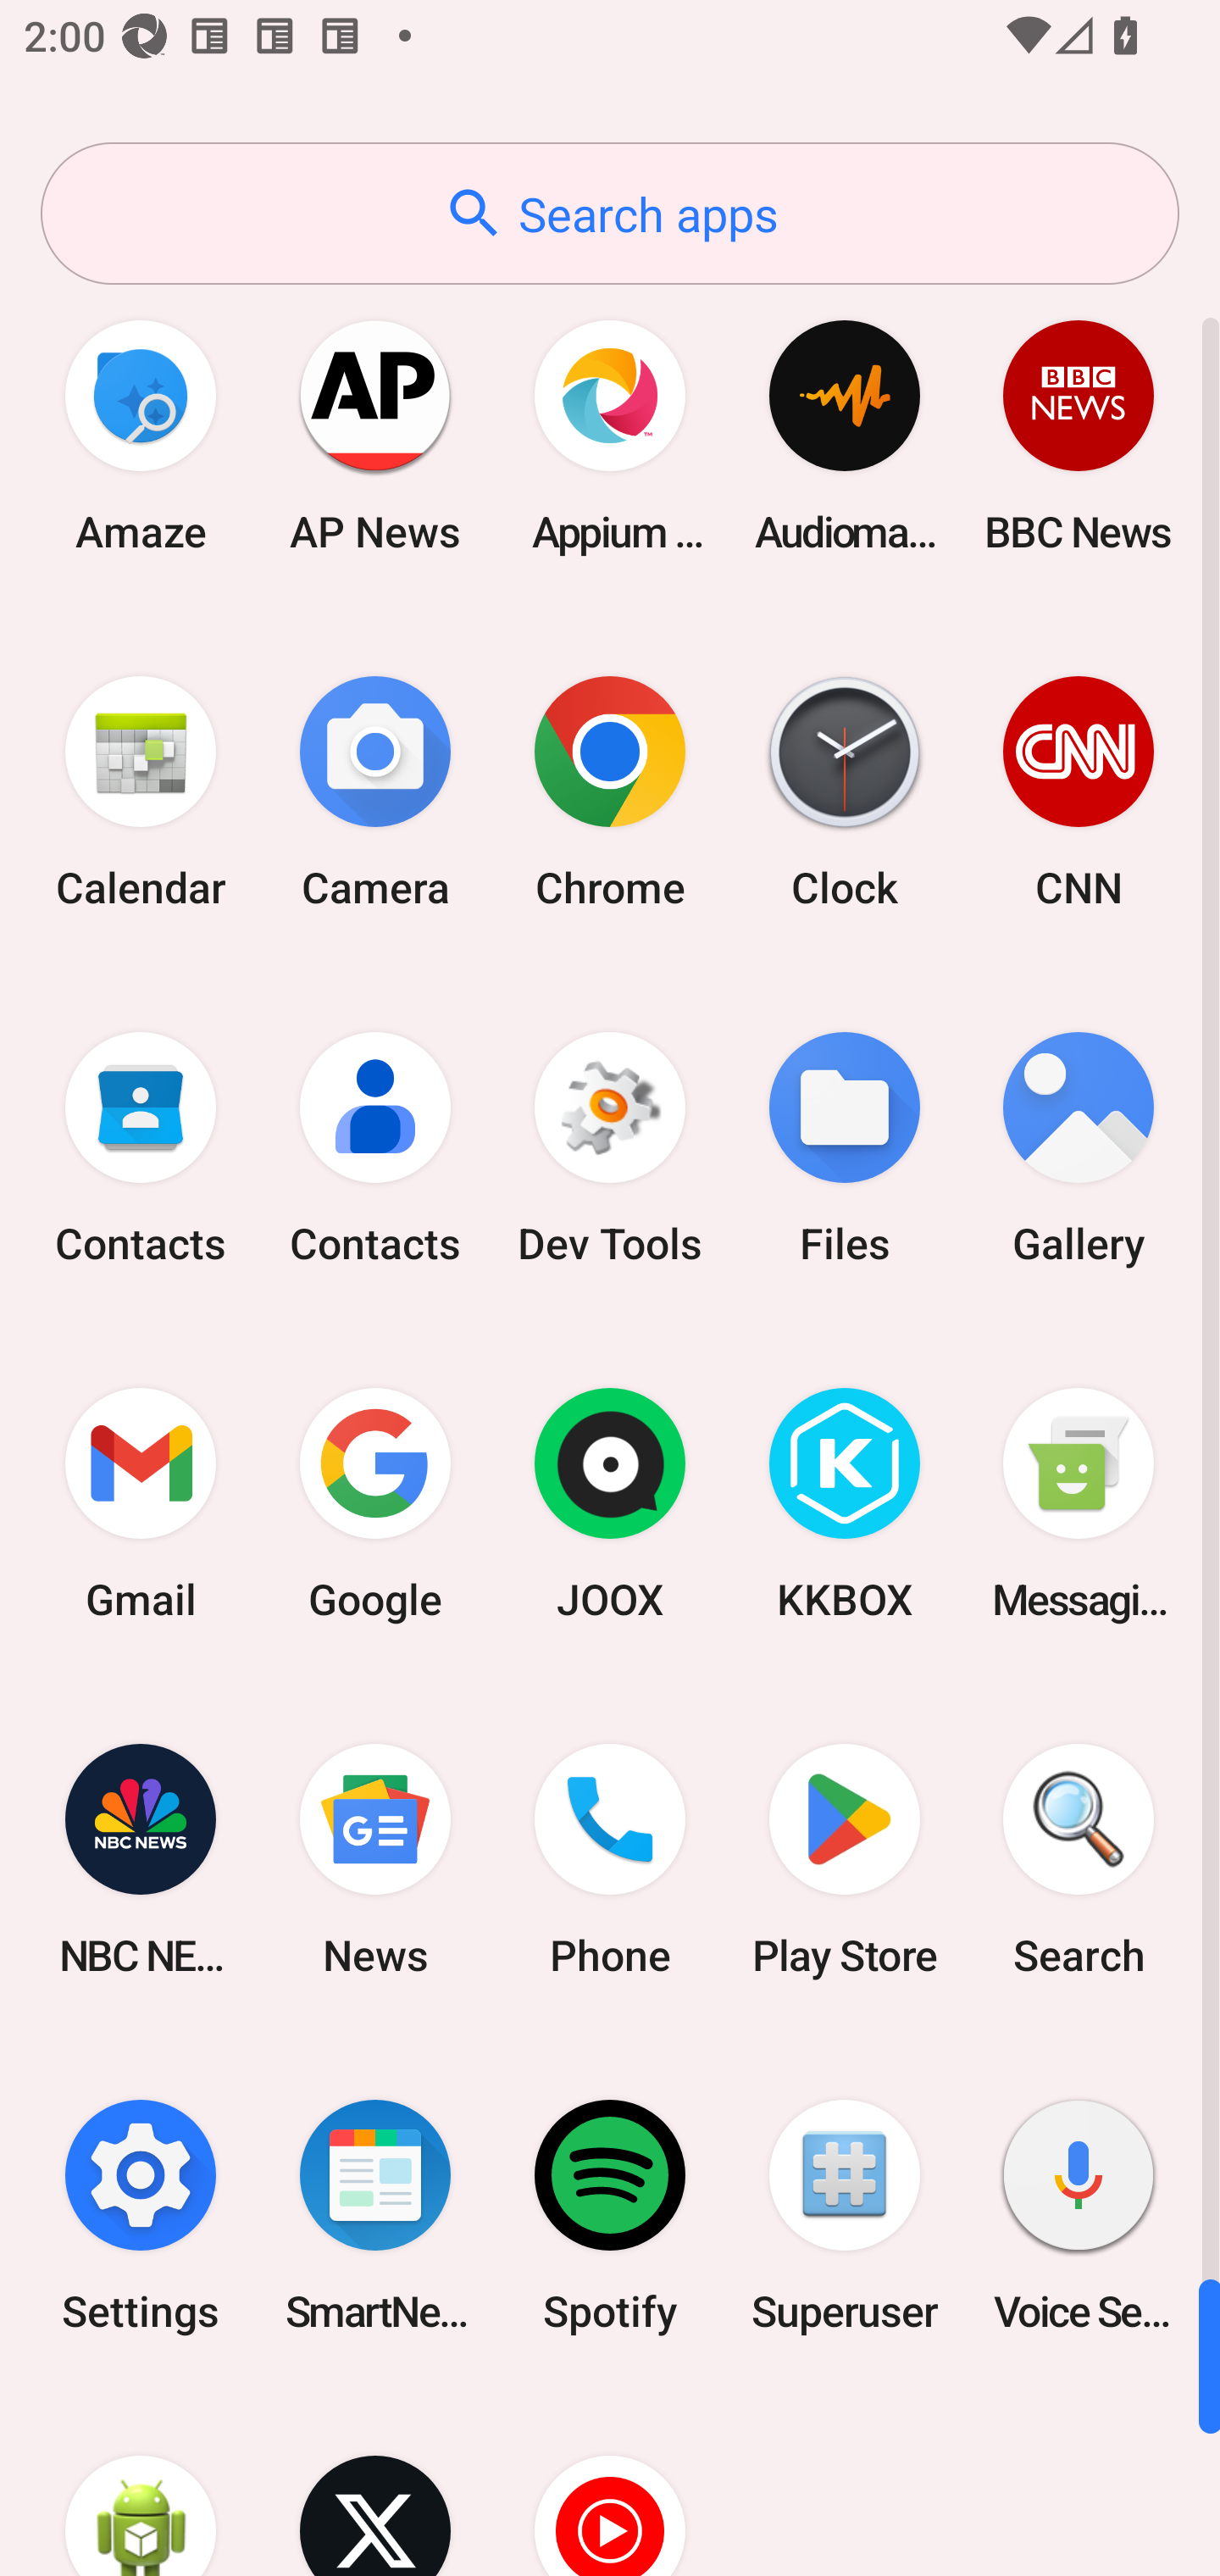 The height and width of the screenshot is (2576, 1220). What do you see at coordinates (141, 2215) in the screenshot?
I see `Settings` at bounding box center [141, 2215].